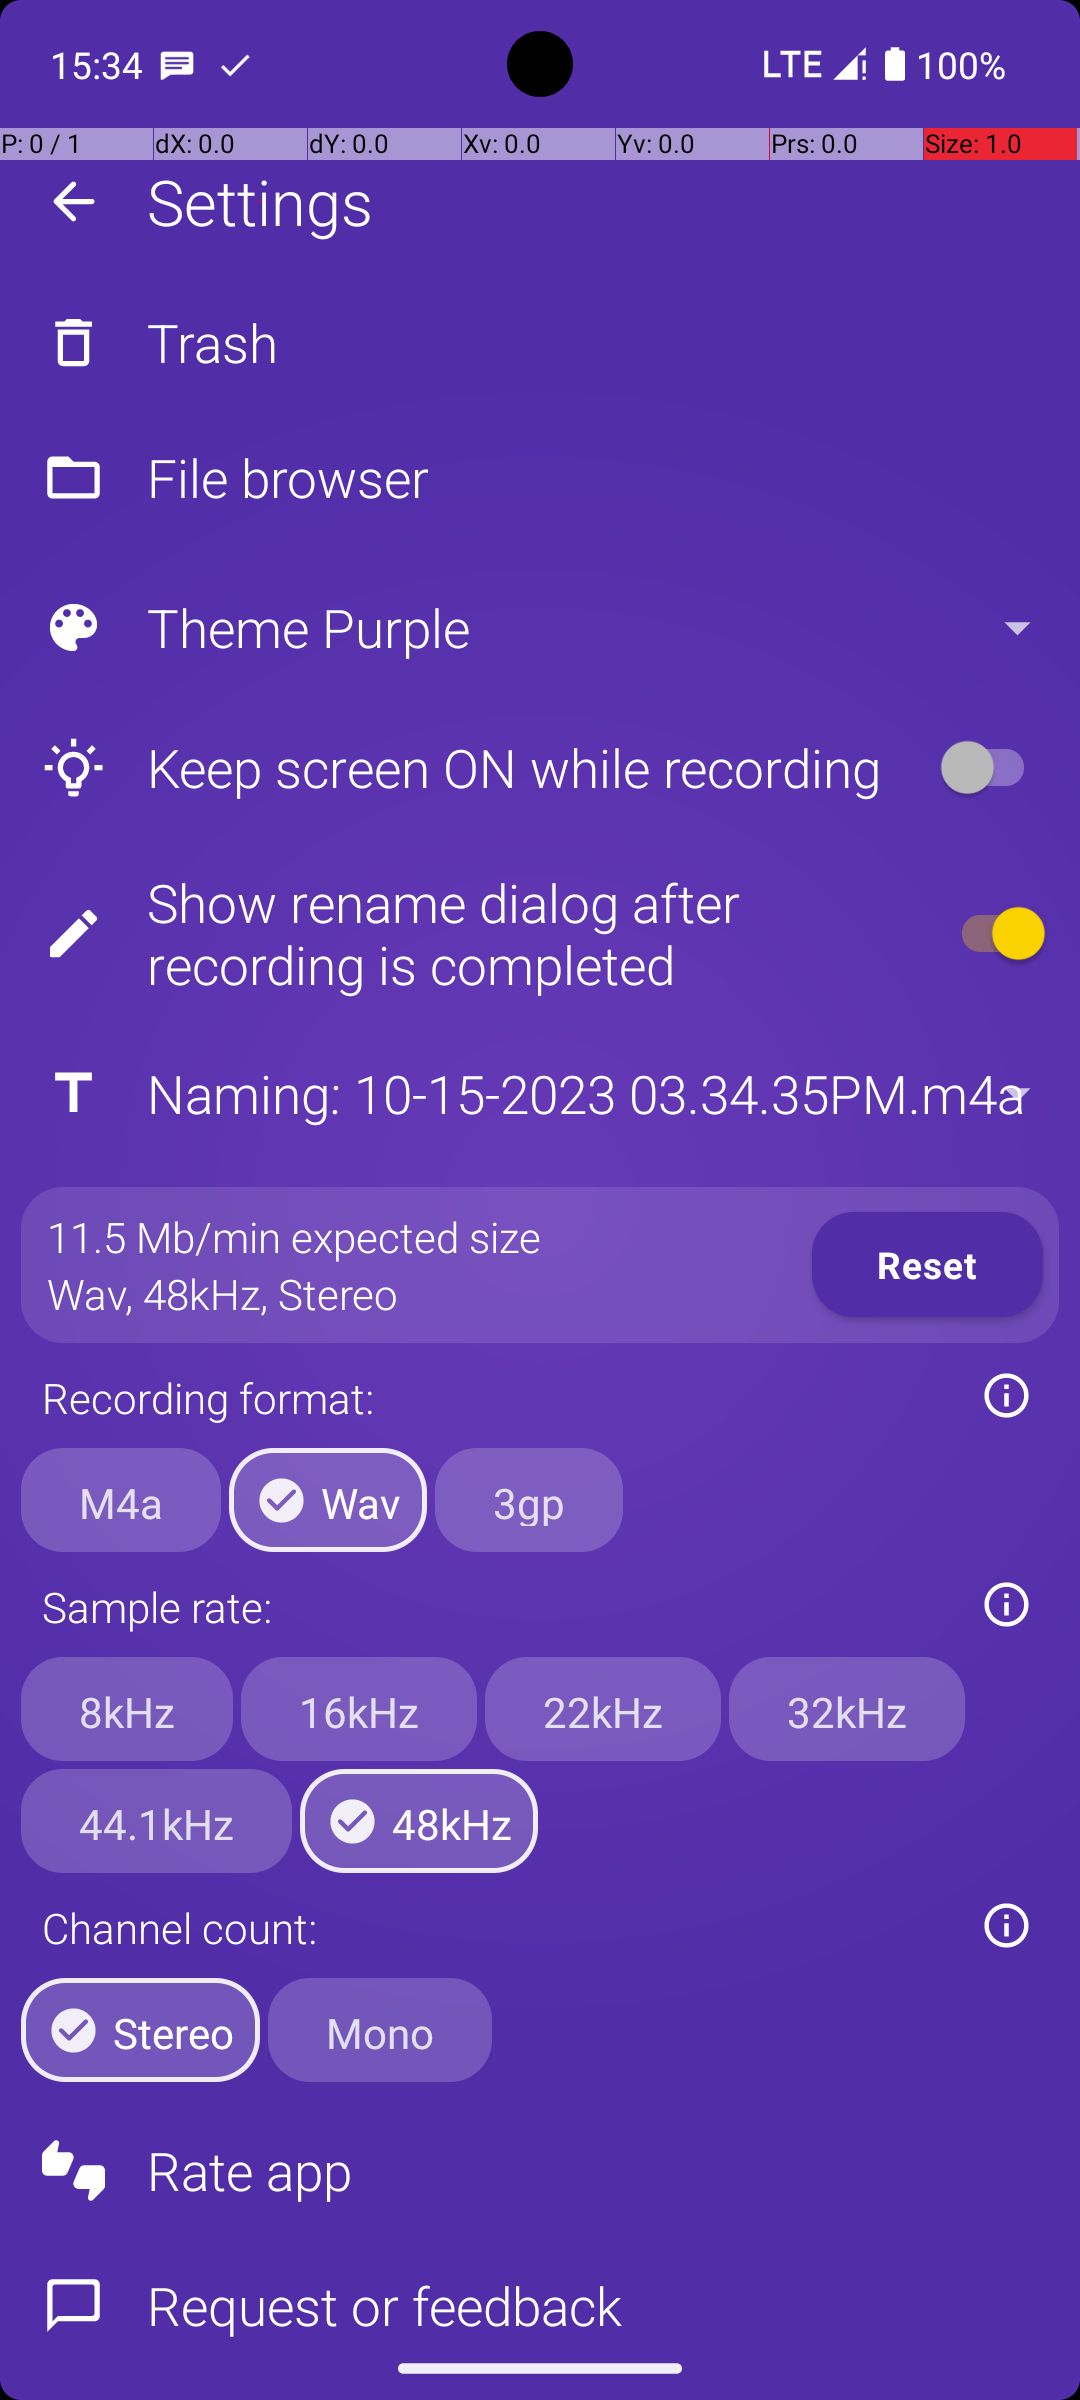 The image size is (1080, 2400). What do you see at coordinates (177, 64) in the screenshot?
I see `SMS Messenger notification: Daniel Ali` at bounding box center [177, 64].